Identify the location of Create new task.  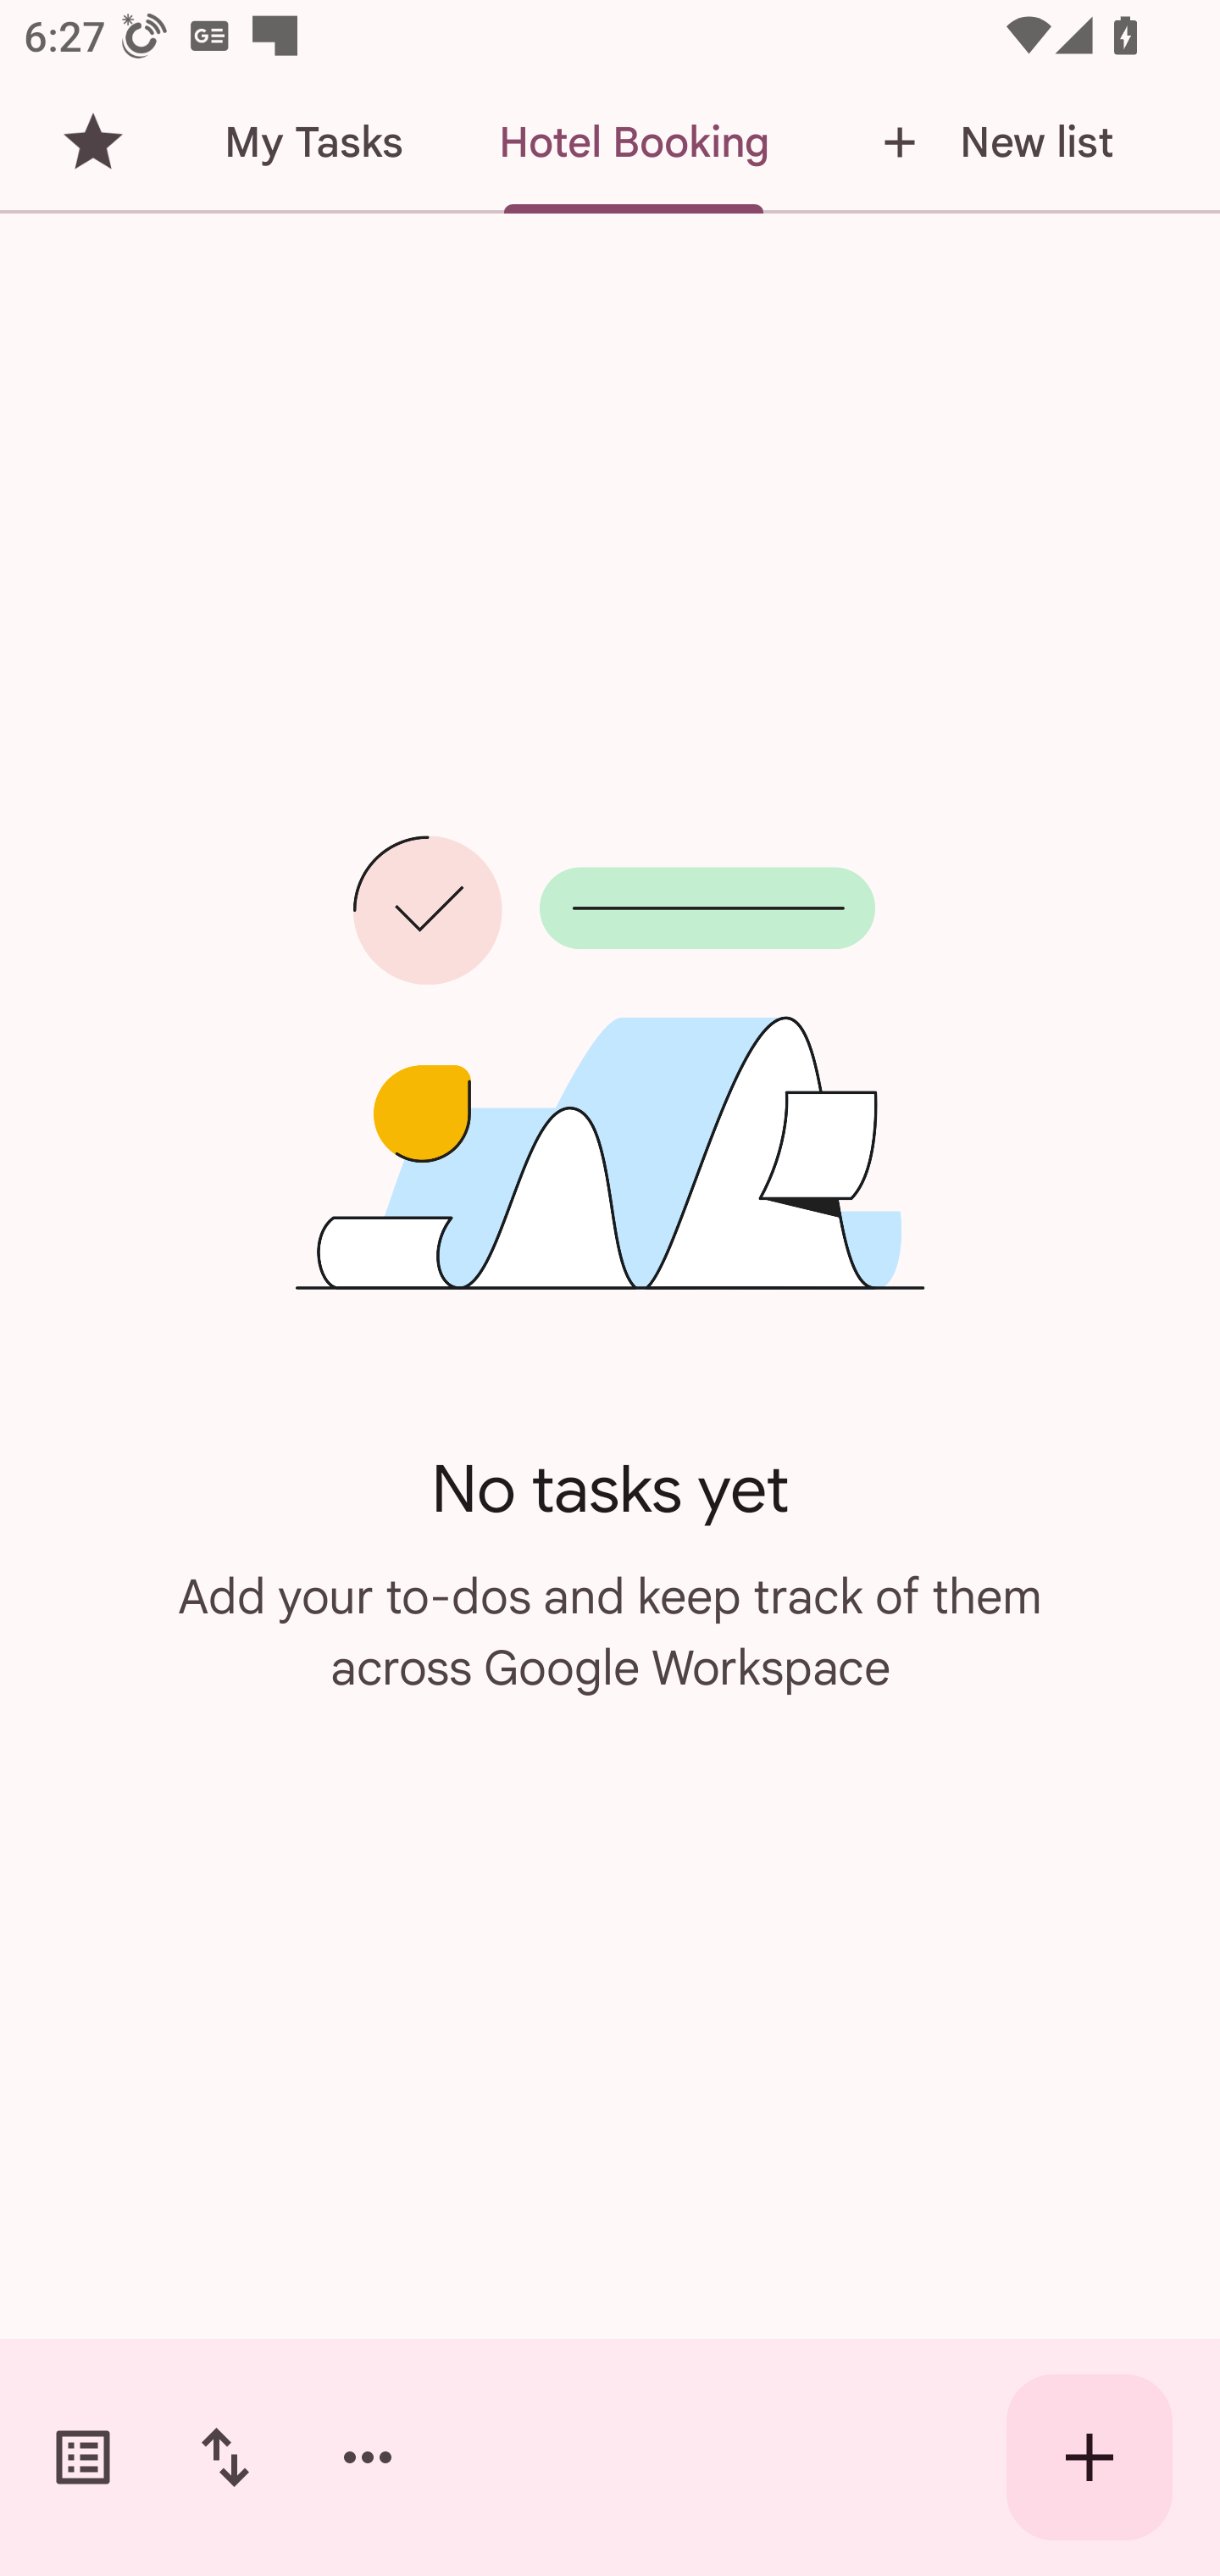
(1090, 2457).